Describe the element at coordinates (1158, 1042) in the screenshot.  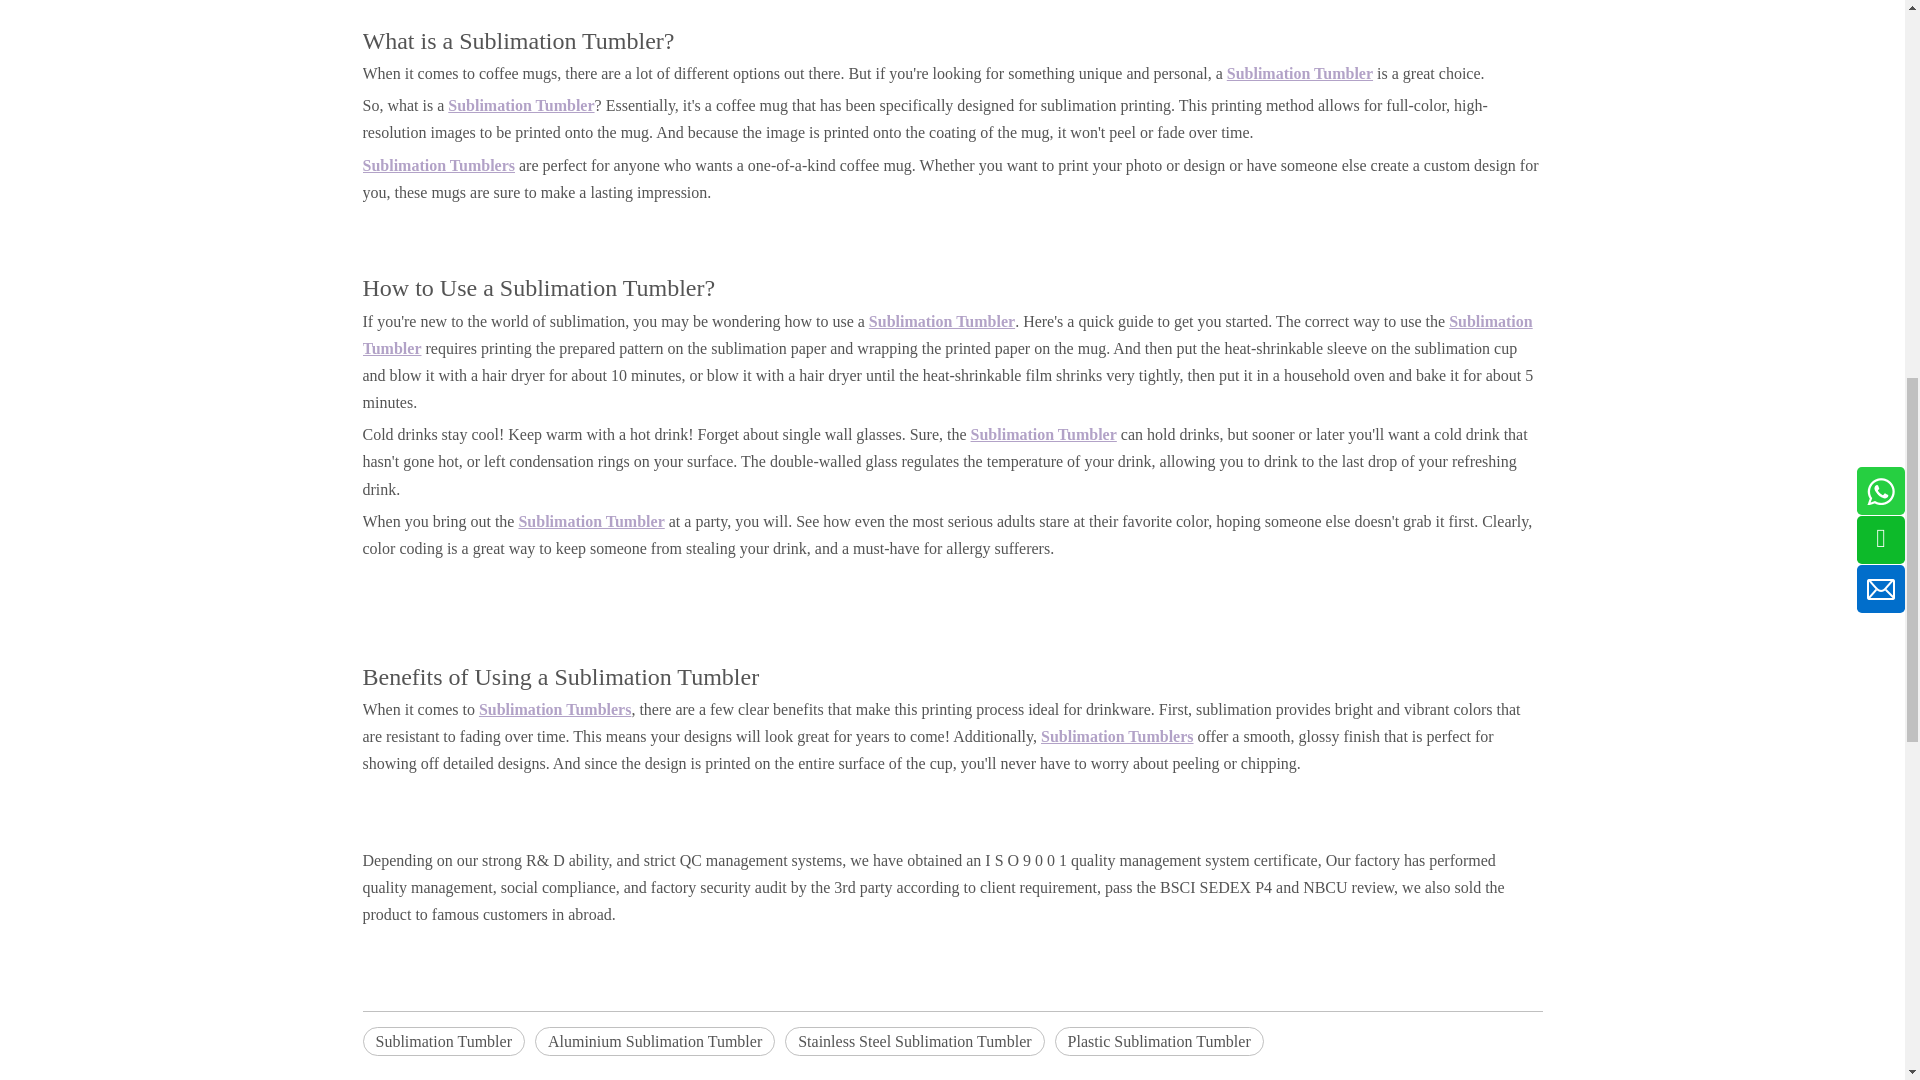
I see `Plastic Sublimation Tumbler` at that location.